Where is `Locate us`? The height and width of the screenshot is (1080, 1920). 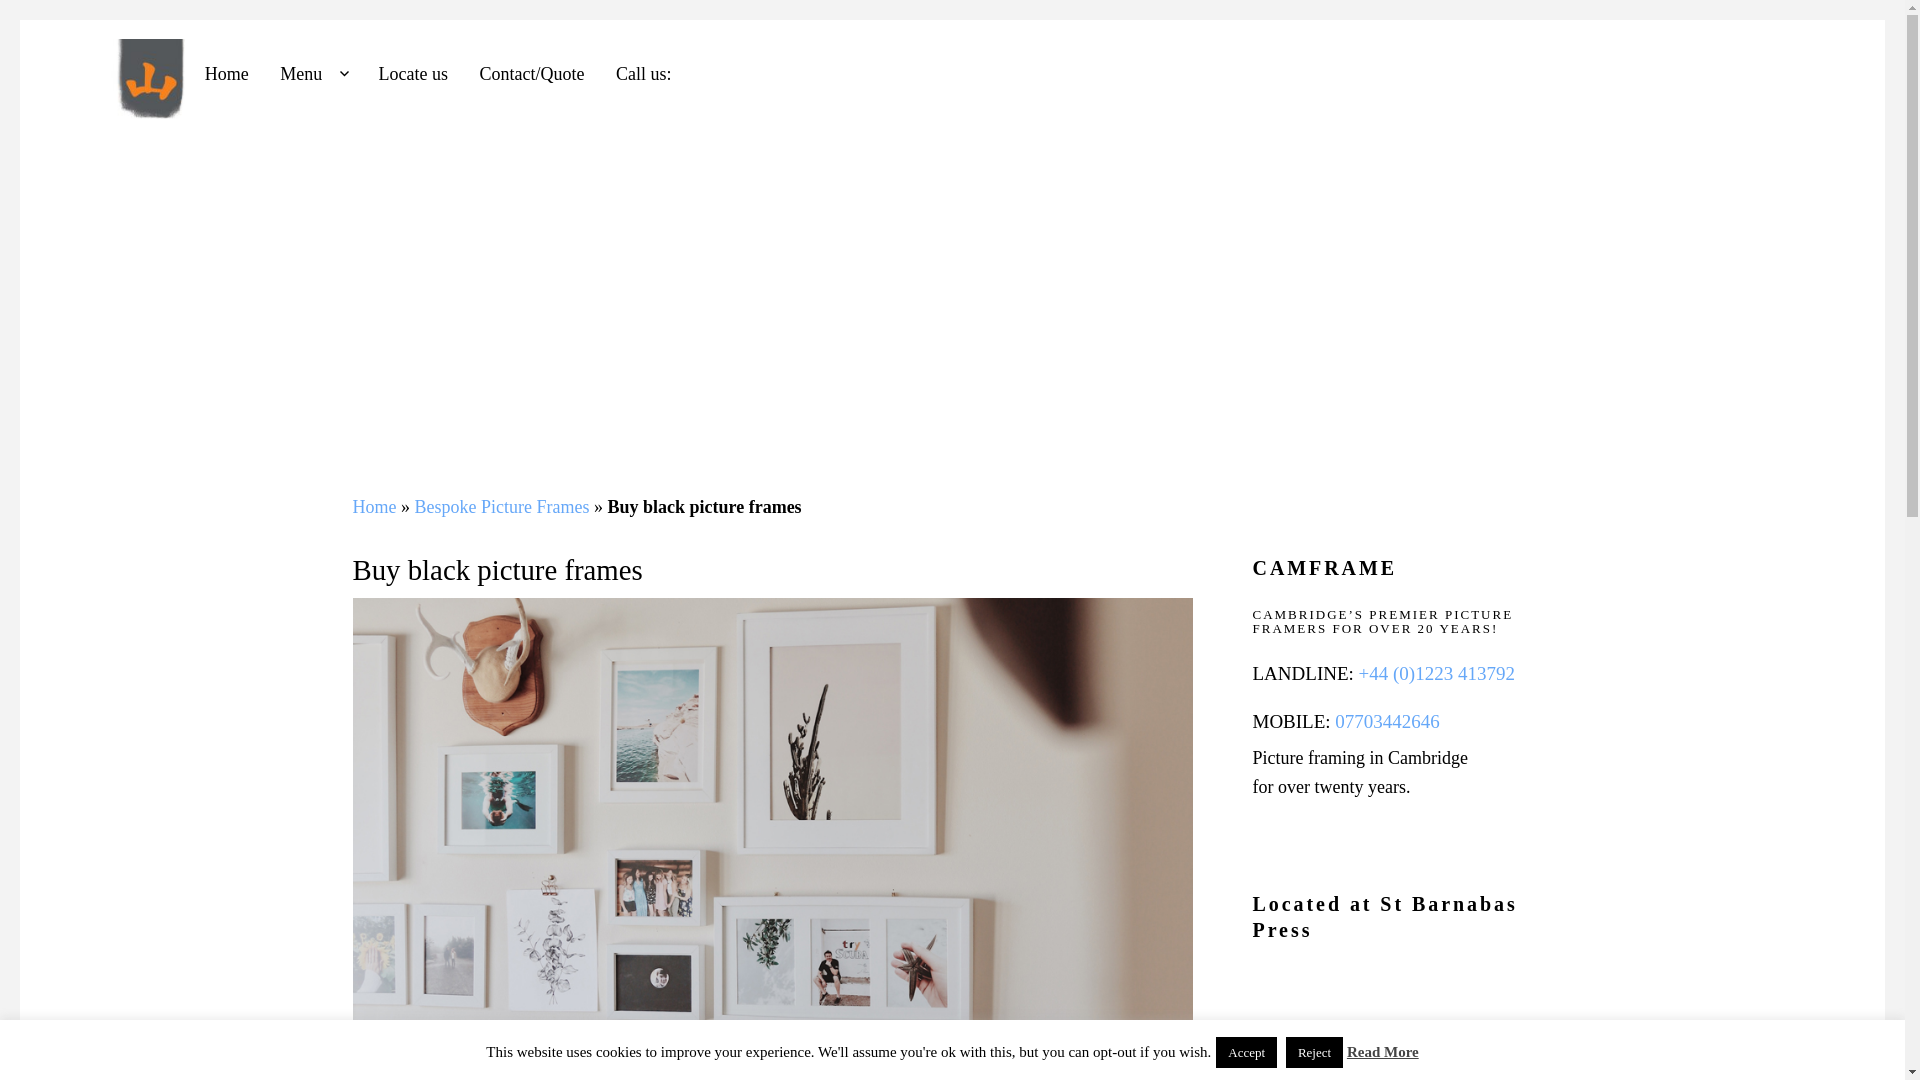
Locate us is located at coordinates (413, 75).